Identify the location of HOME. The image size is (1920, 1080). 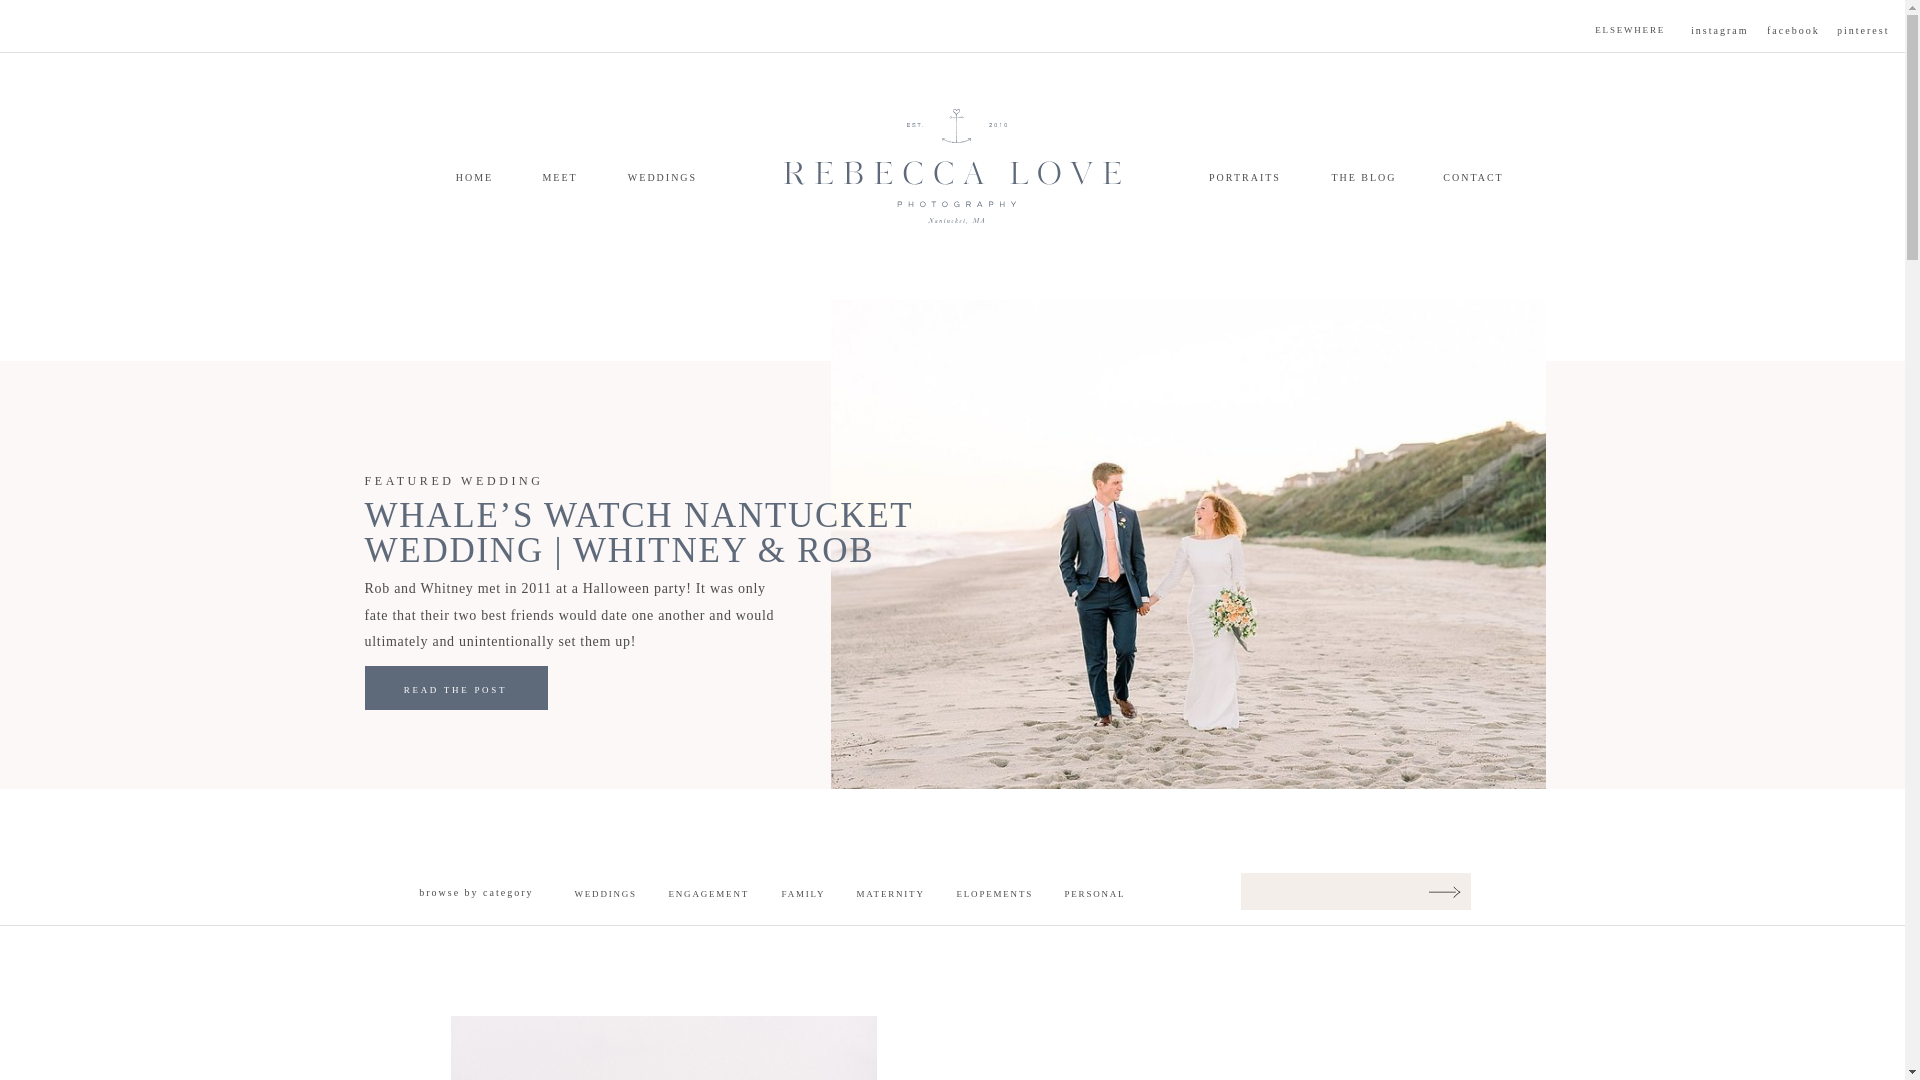
(474, 180).